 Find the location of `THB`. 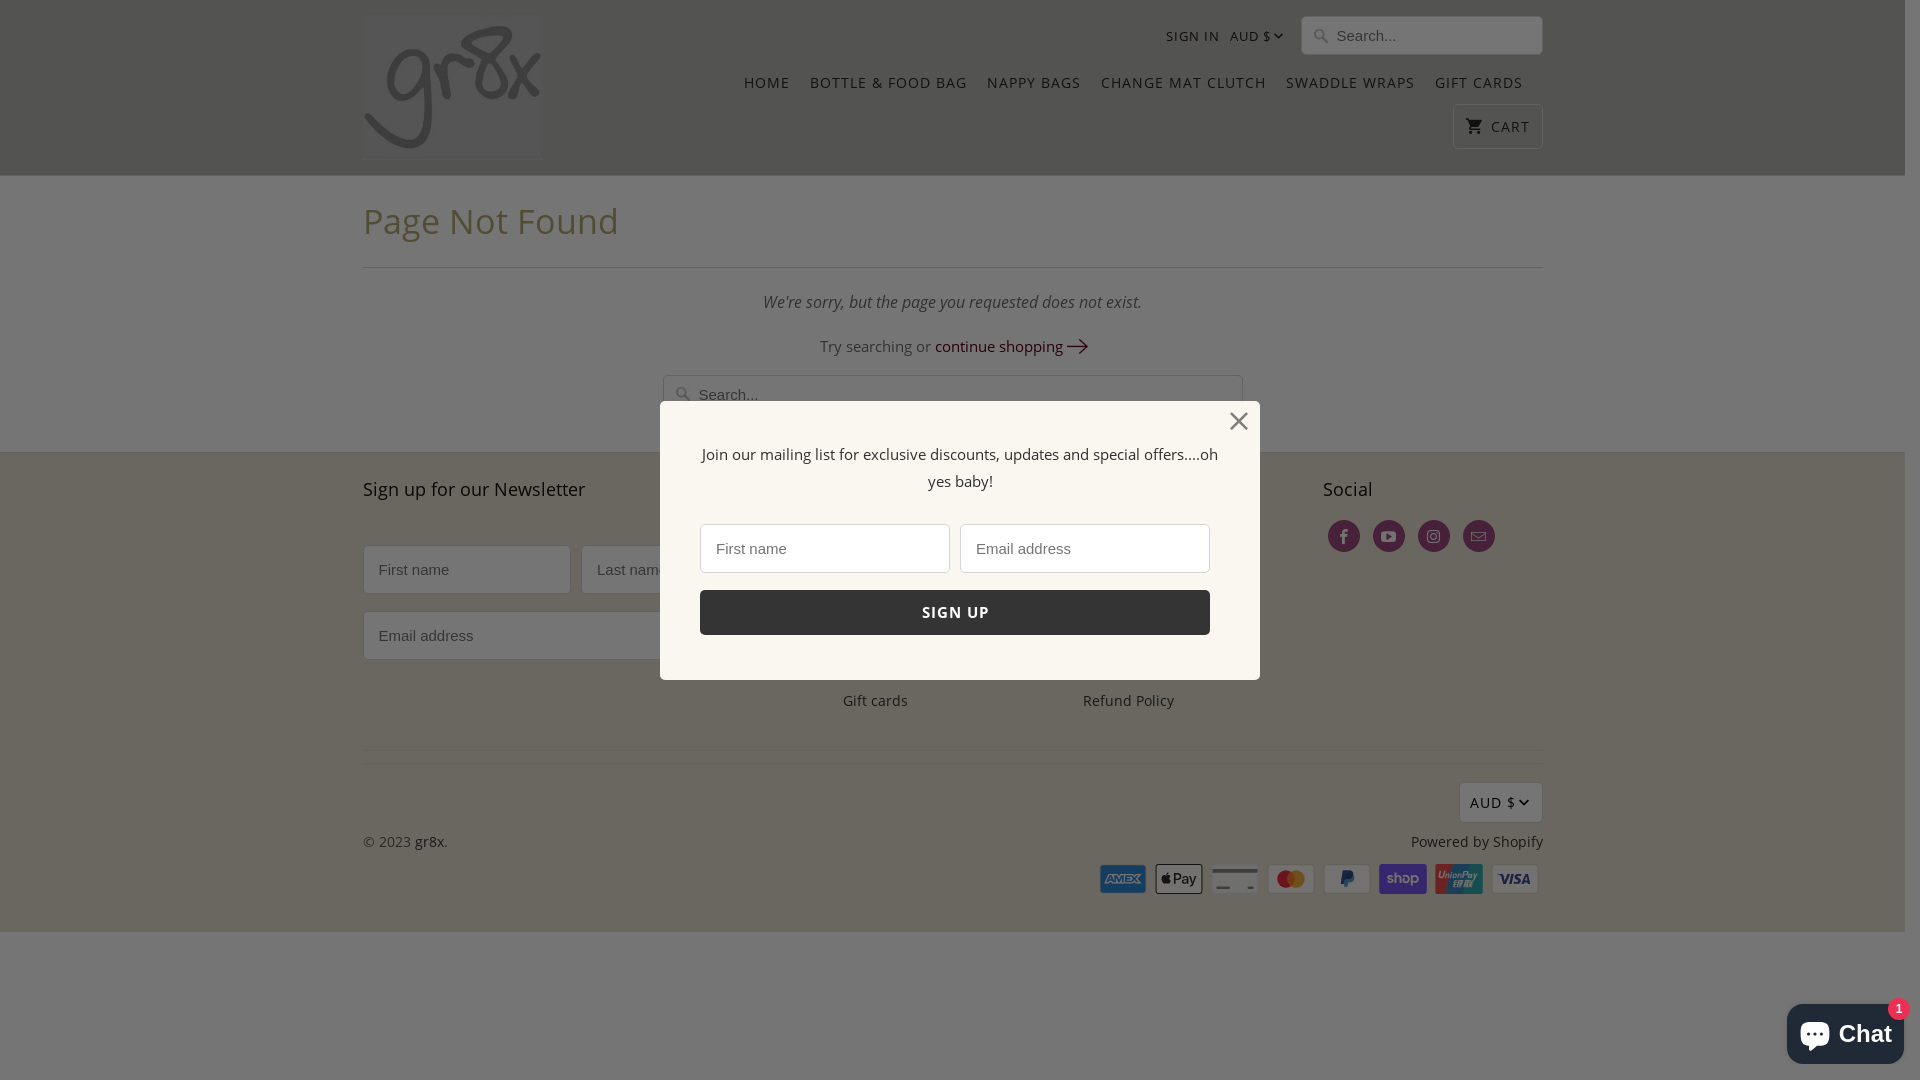

THB is located at coordinates (1526, 50).